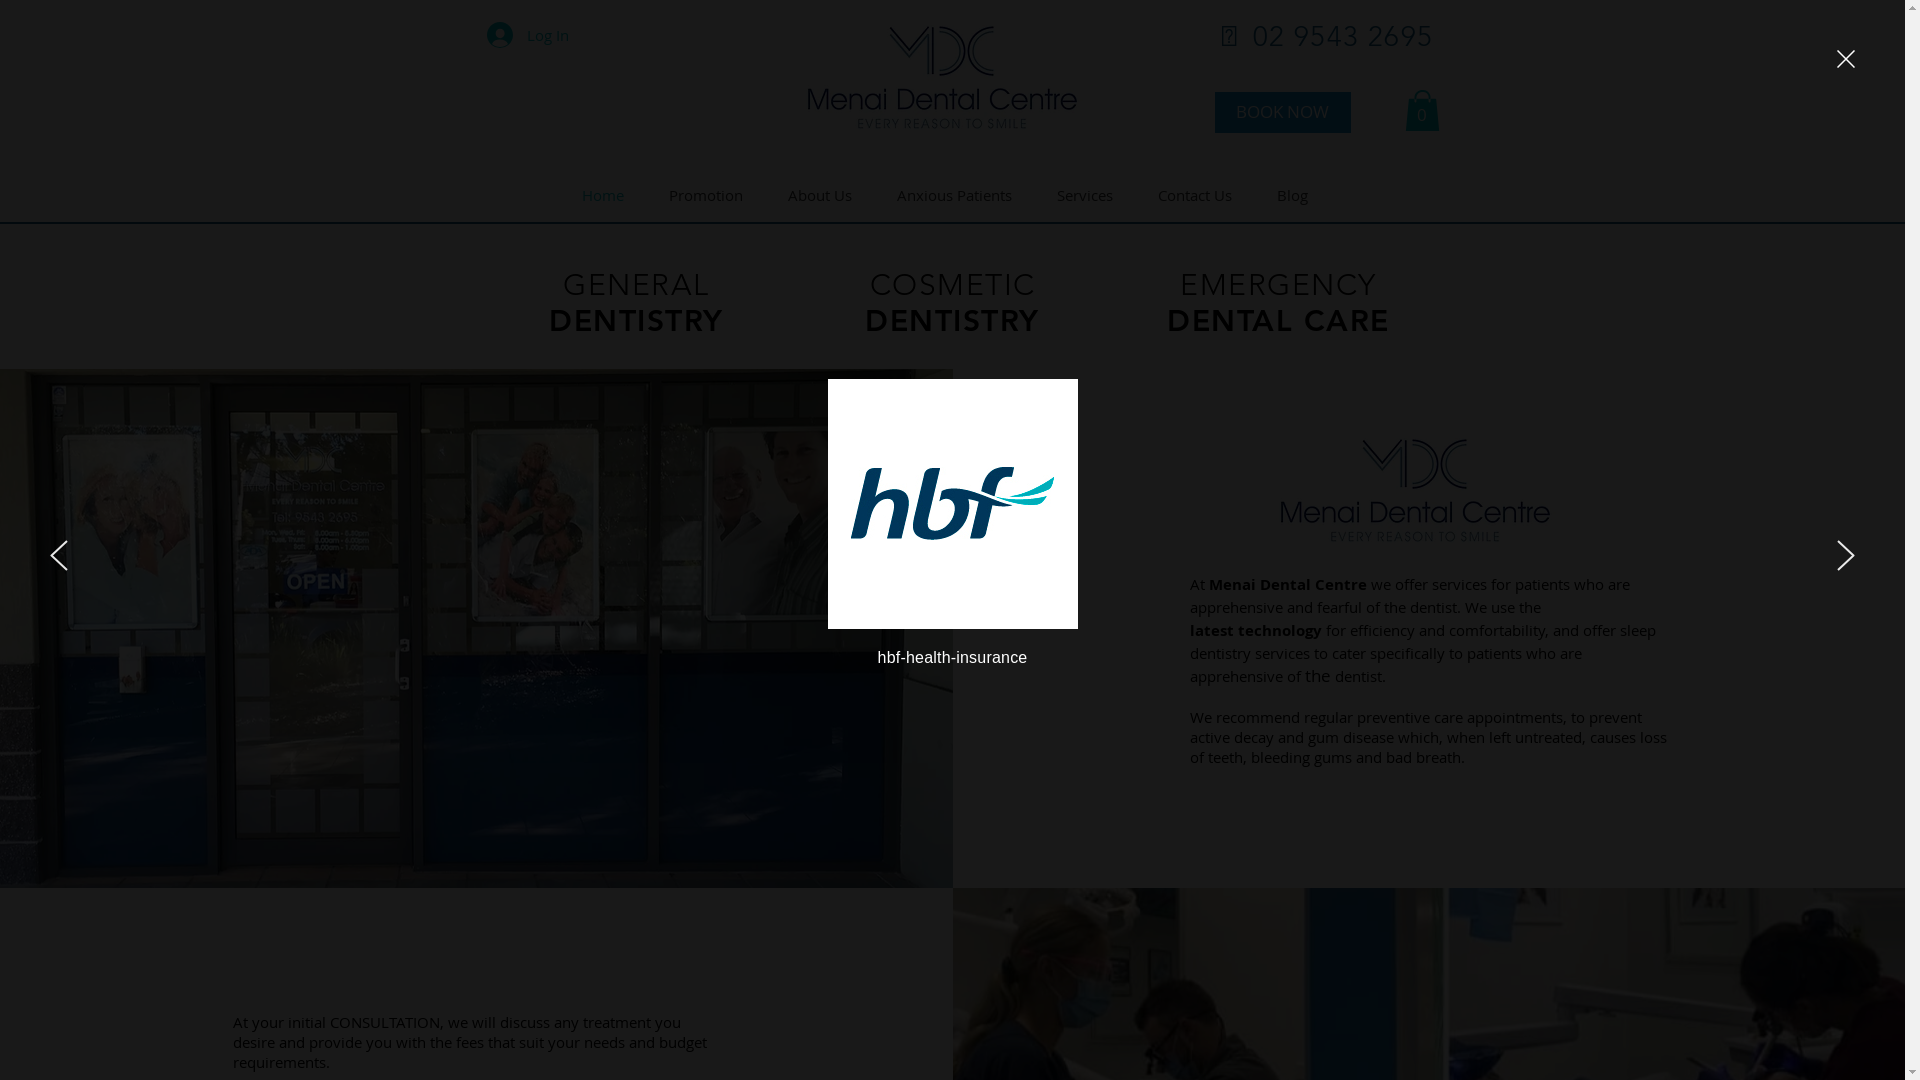  Describe the element at coordinates (1092, 194) in the screenshot. I see `Services` at that location.